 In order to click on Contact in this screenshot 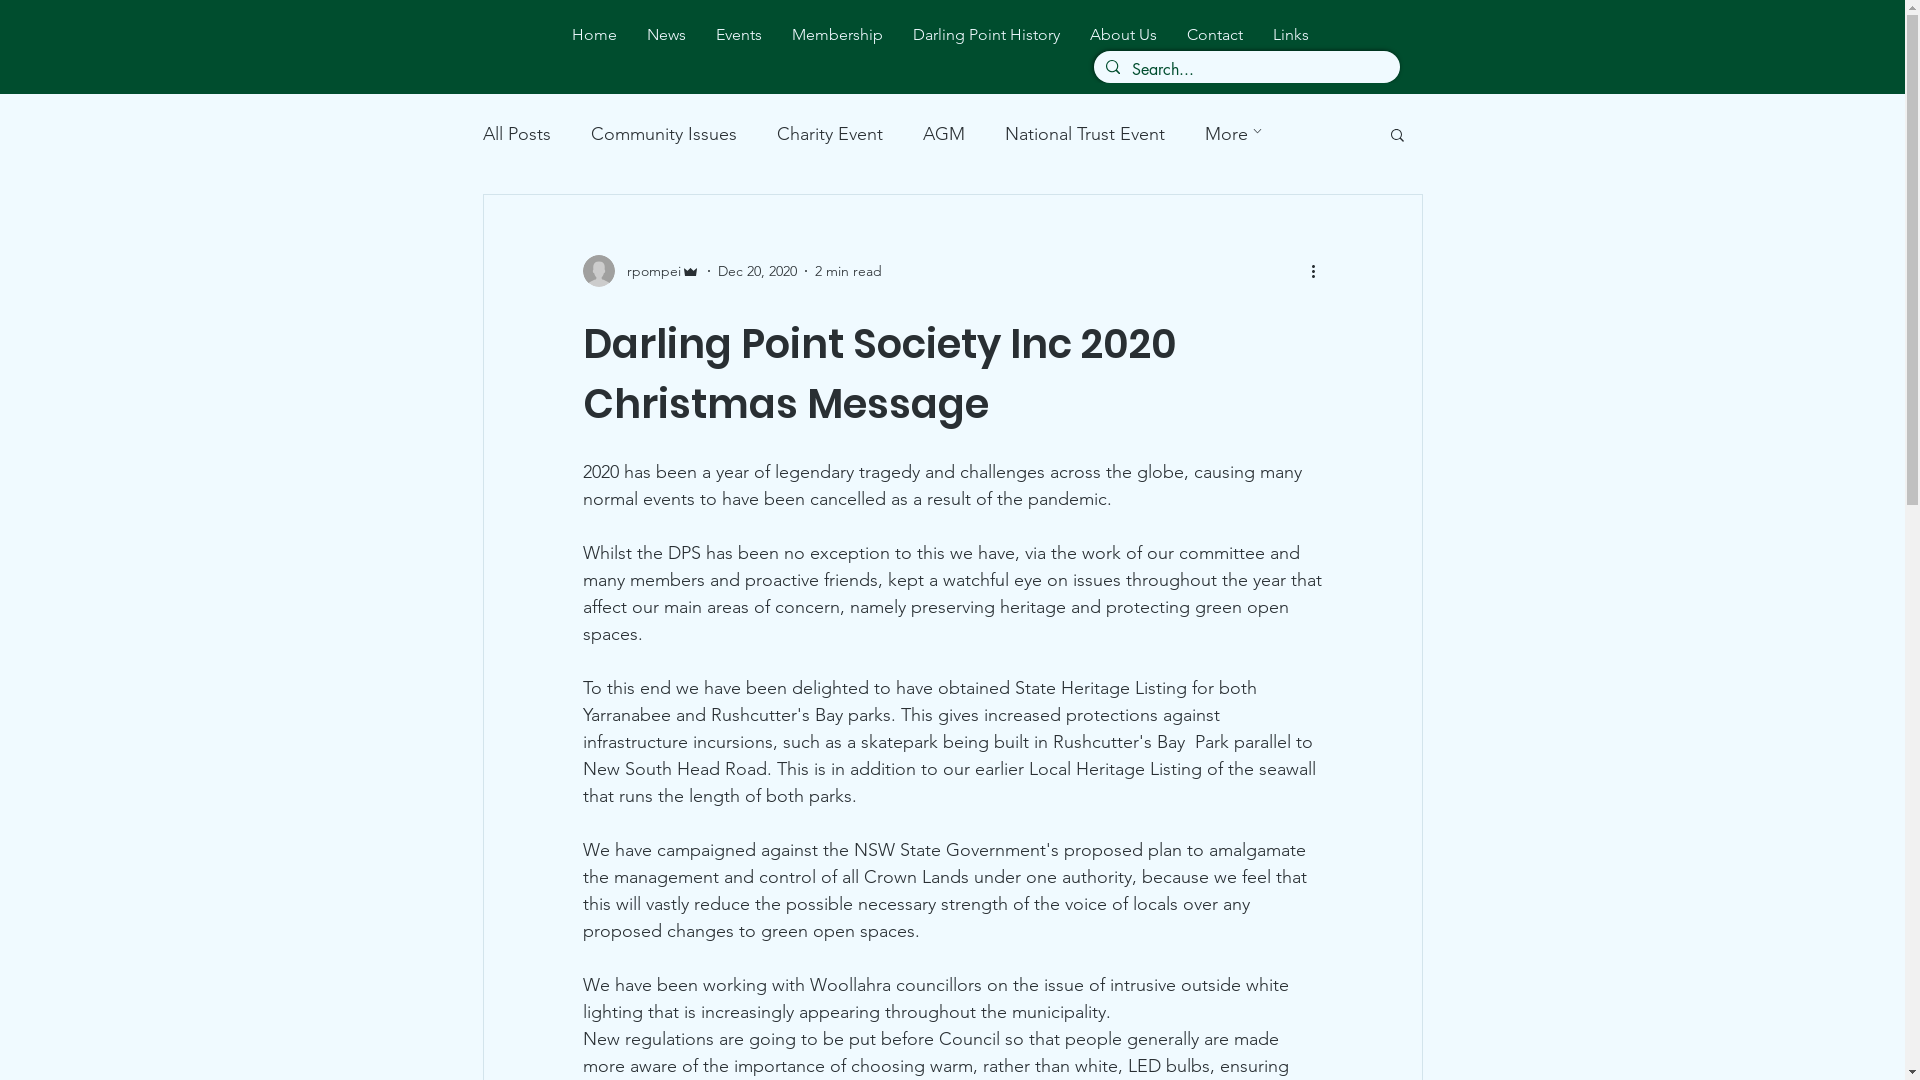, I will do `click(1215, 34)`.